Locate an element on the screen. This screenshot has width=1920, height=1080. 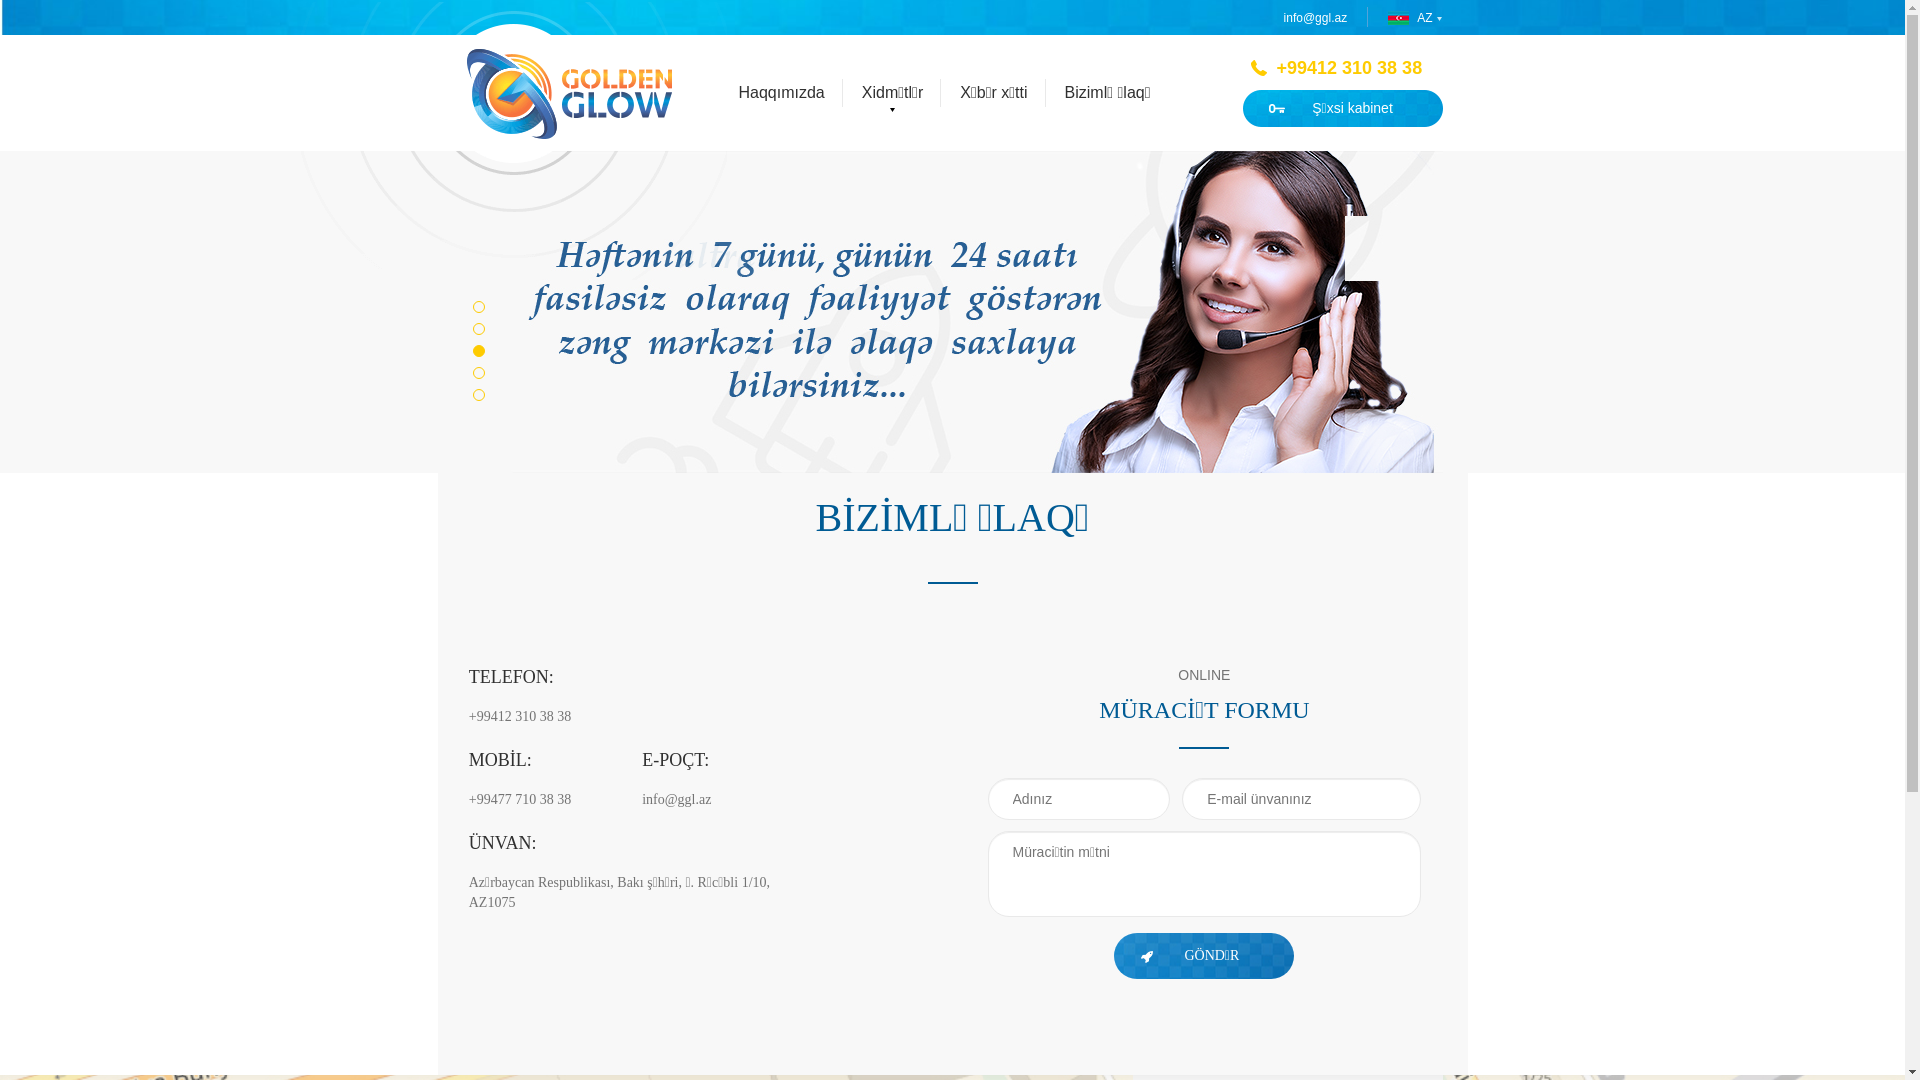
1 is located at coordinates (478, 307).